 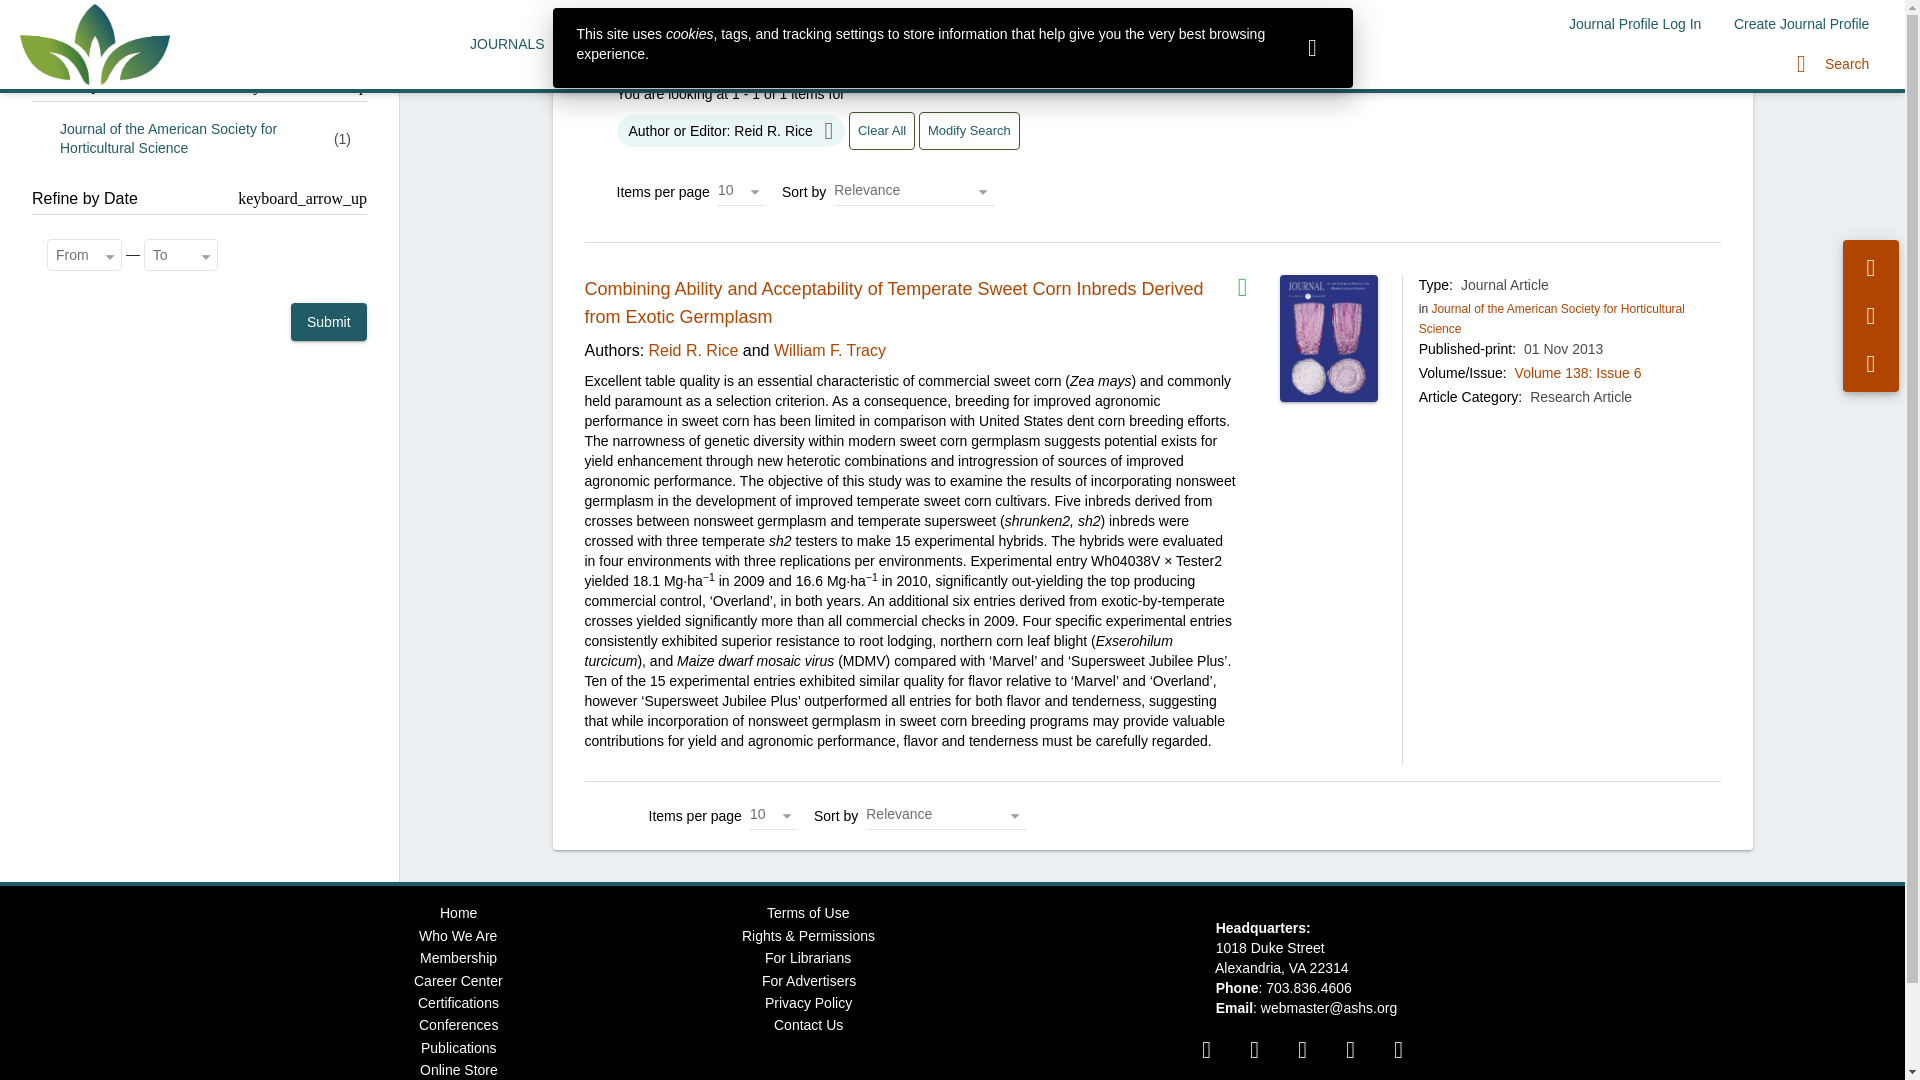 What do you see at coordinates (1833, 64) in the screenshot?
I see `Search` at bounding box center [1833, 64].